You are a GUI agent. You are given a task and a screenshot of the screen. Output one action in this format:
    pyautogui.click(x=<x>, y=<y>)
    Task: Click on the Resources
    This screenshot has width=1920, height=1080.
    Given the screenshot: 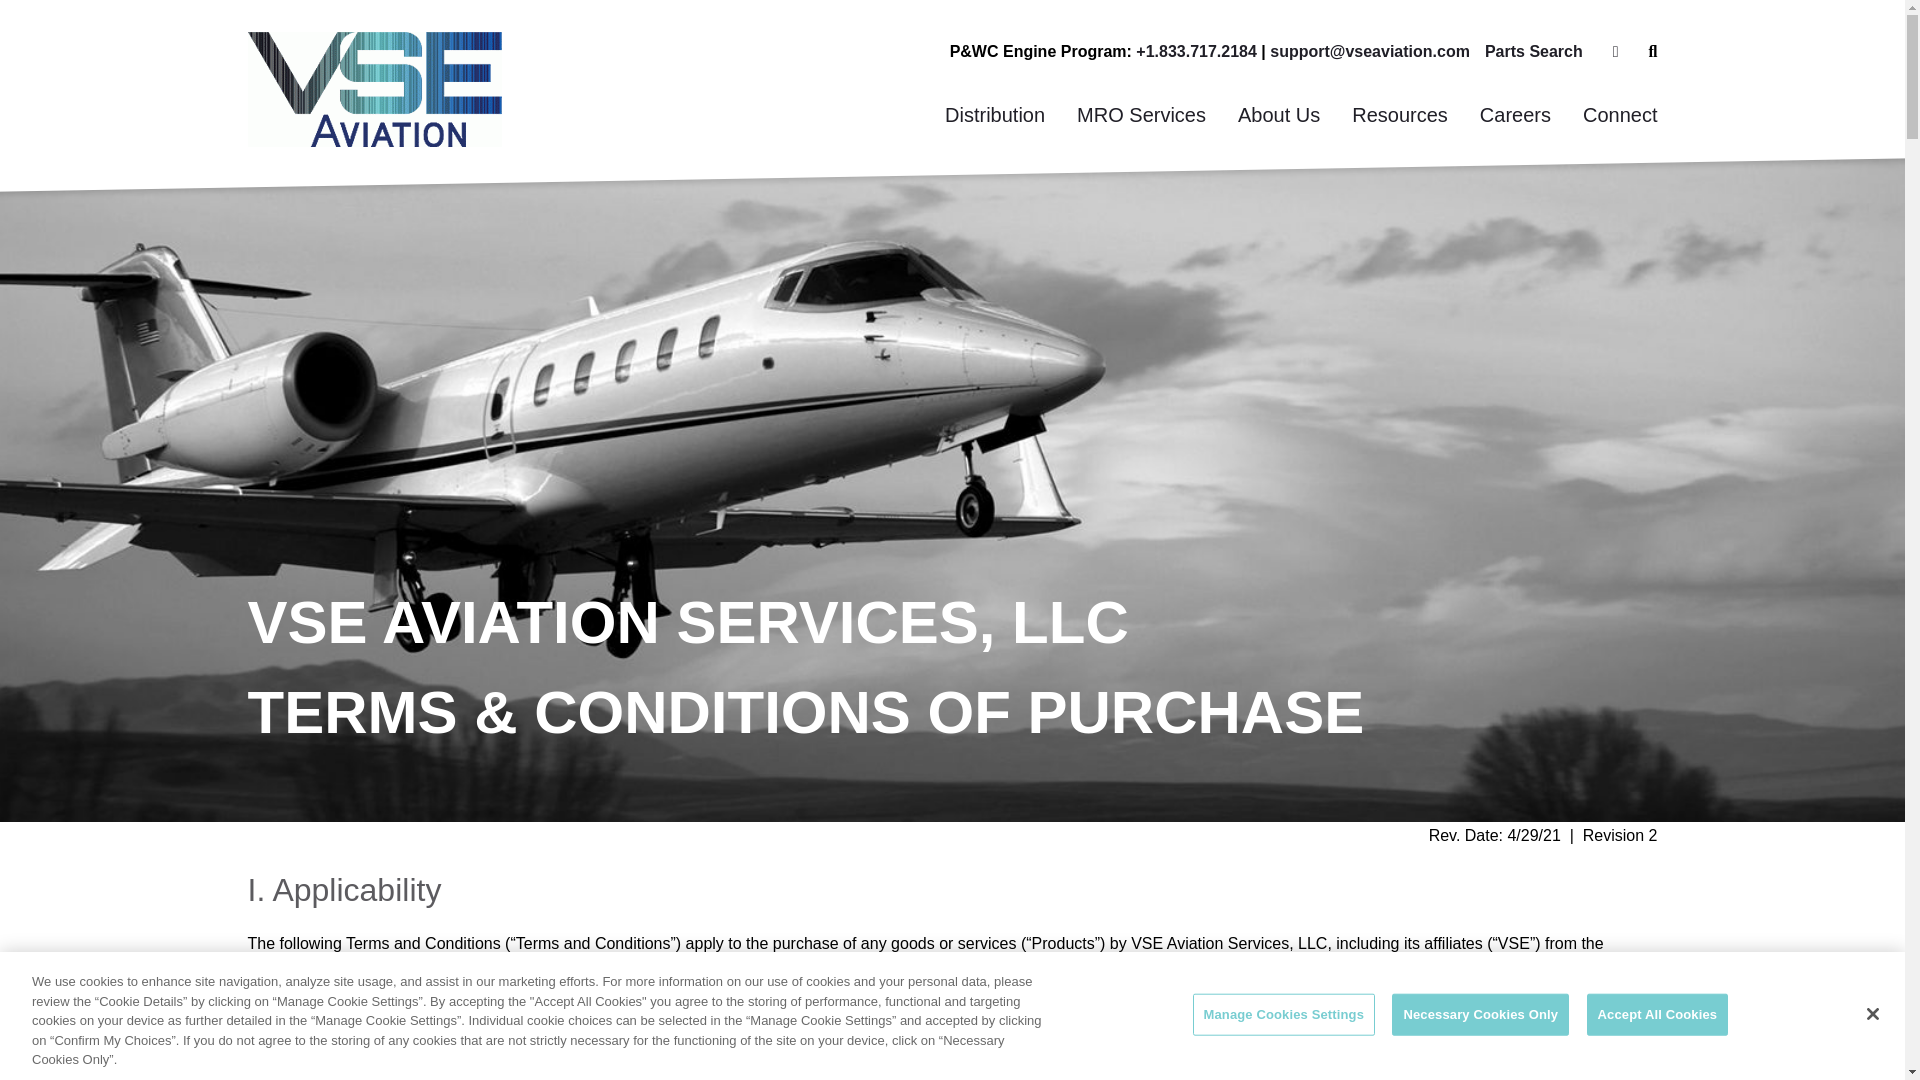 What is the action you would take?
    pyautogui.click(x=1400, y=115)
    